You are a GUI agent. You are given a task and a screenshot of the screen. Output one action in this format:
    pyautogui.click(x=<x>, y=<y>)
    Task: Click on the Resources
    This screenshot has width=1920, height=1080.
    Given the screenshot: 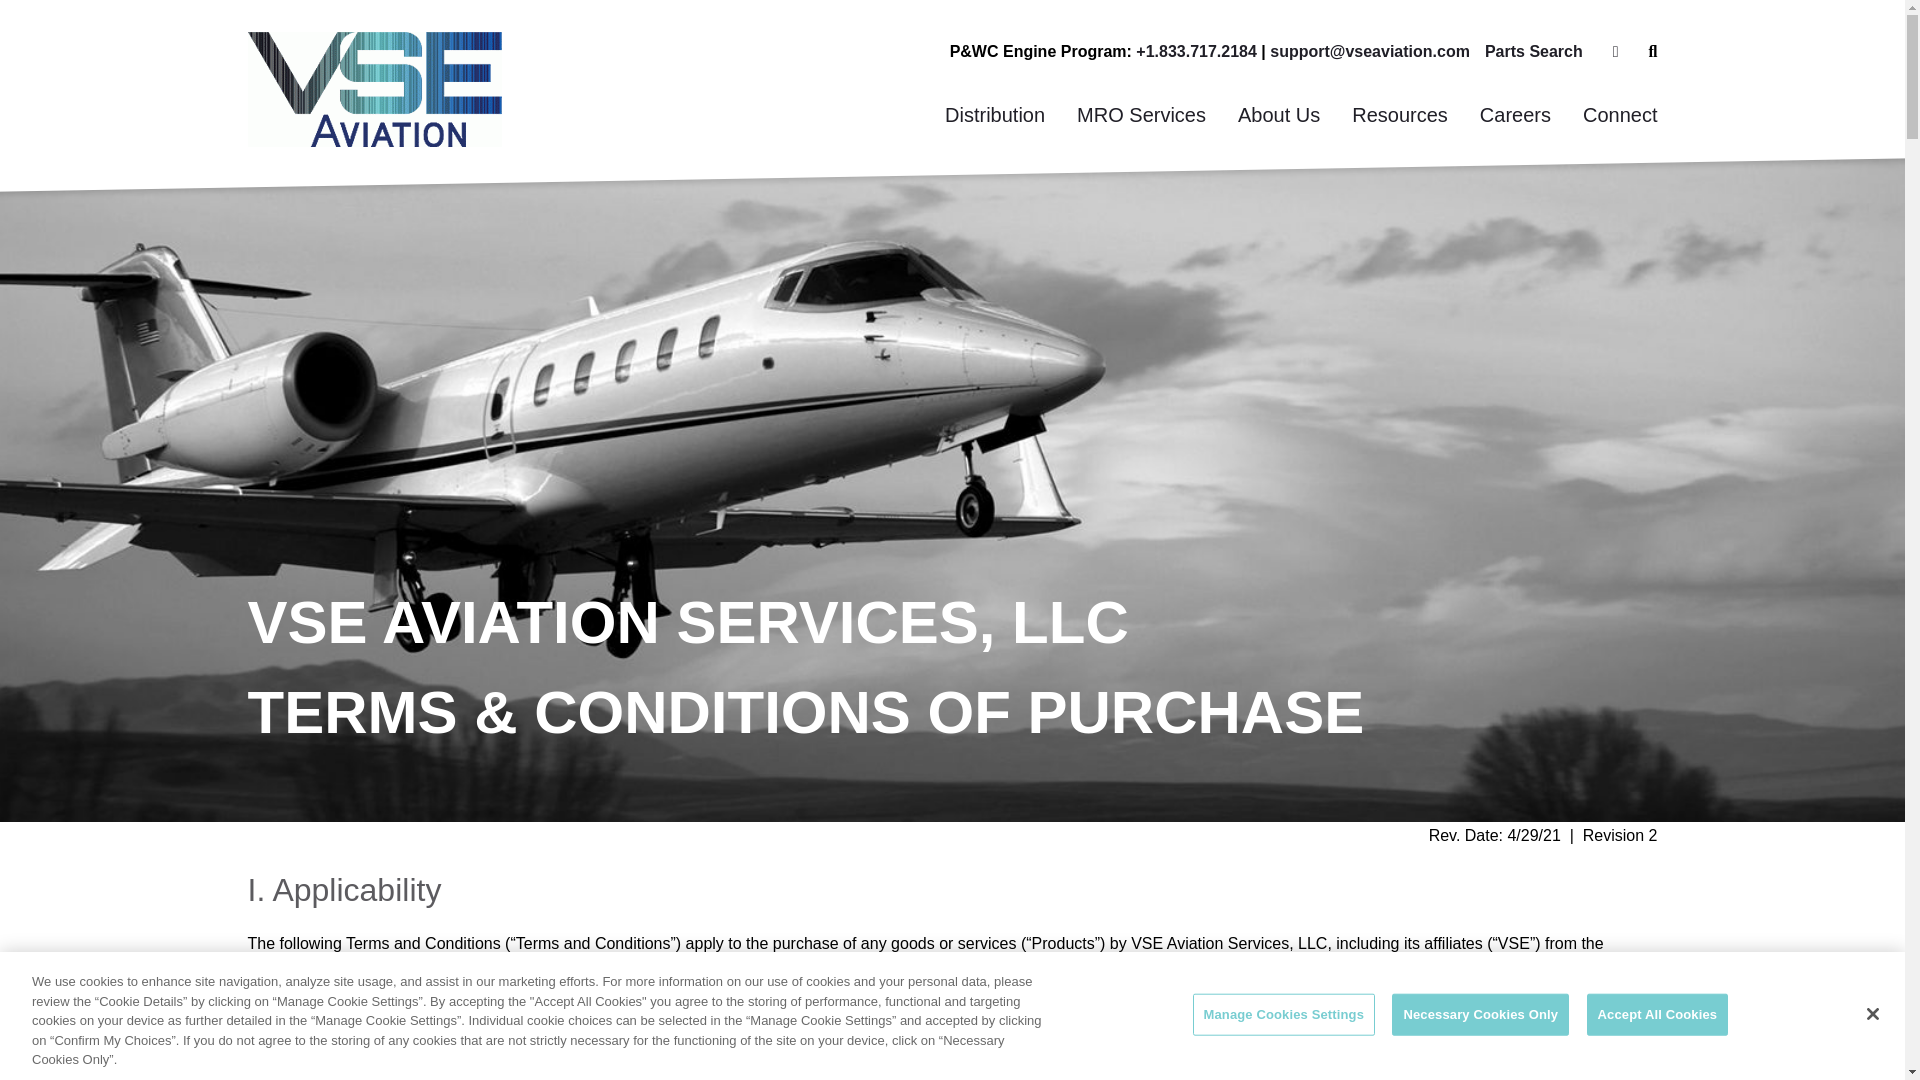 What is the action you would take?
    pyautogui.click(x=1400, y=115)
    